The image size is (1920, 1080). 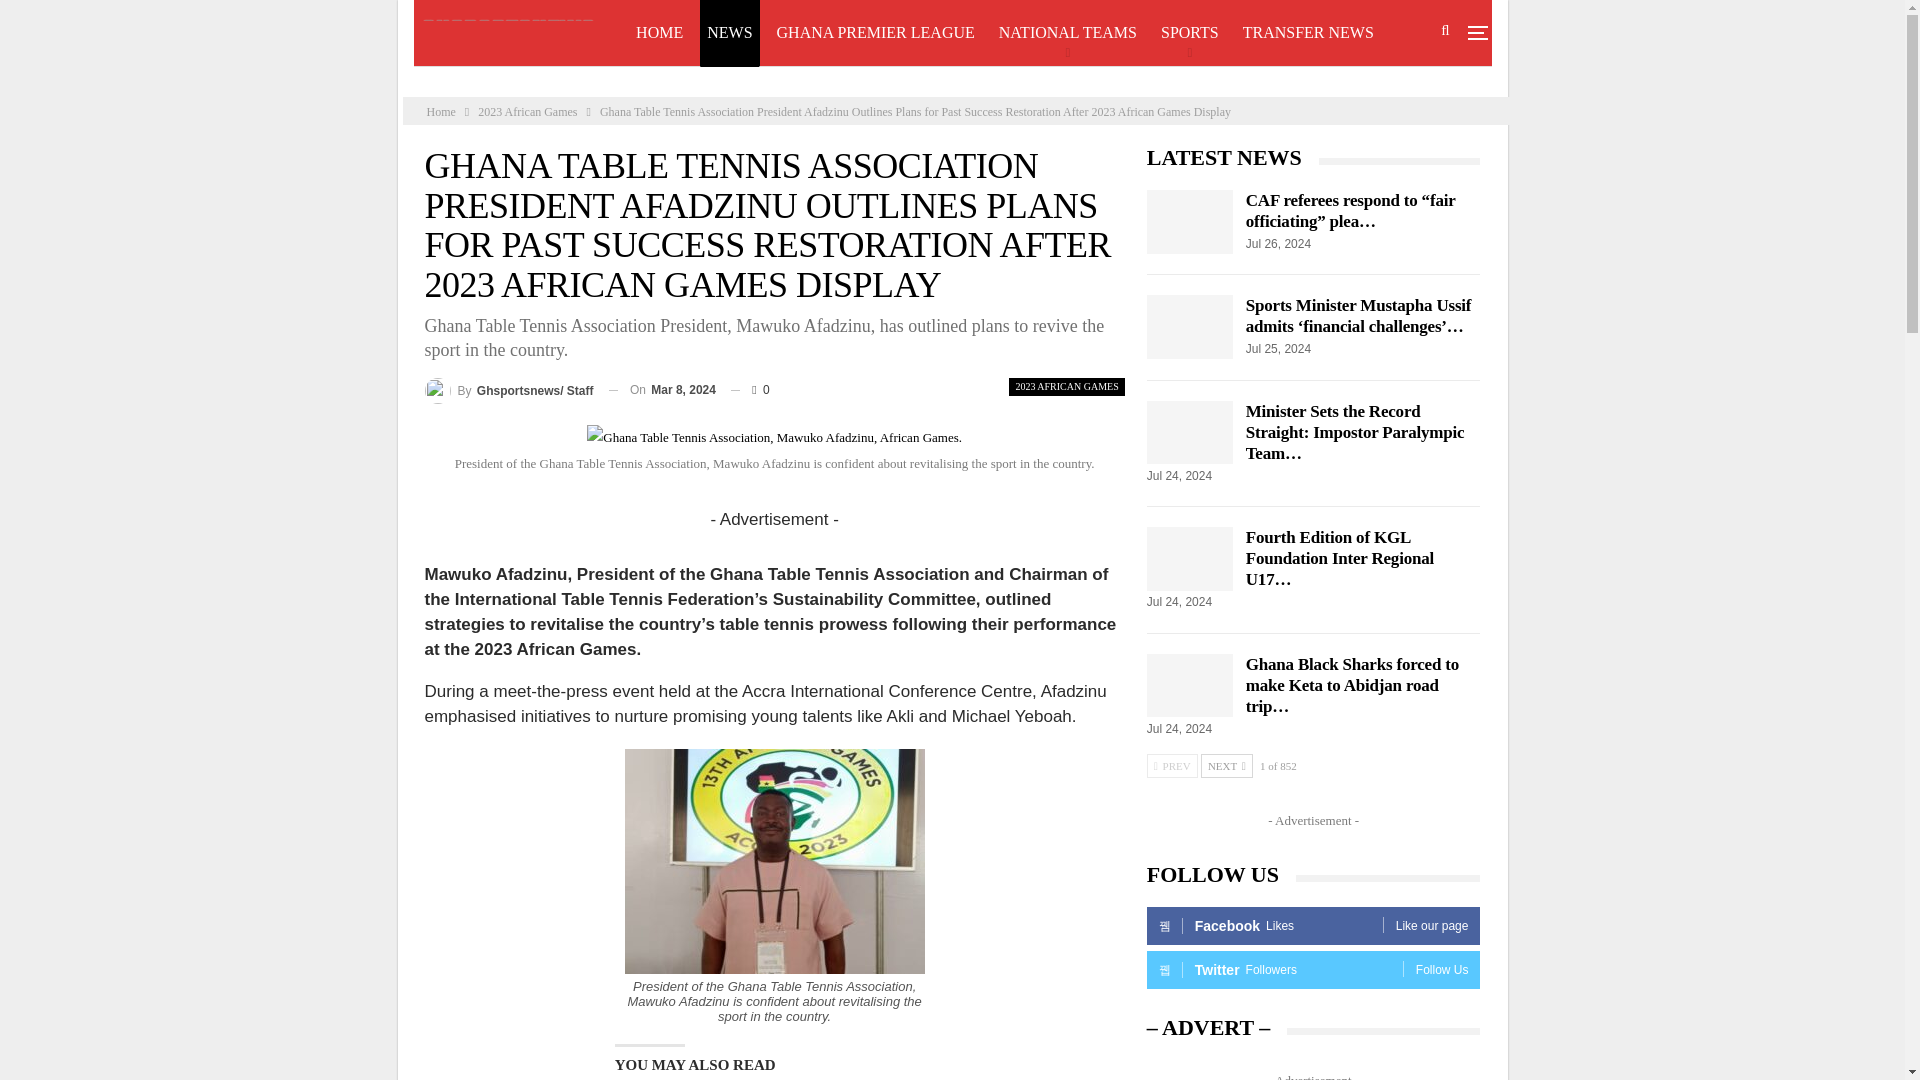 I want to click on GHANA PREMIER LEAGUE, so click(x=875, y=32).